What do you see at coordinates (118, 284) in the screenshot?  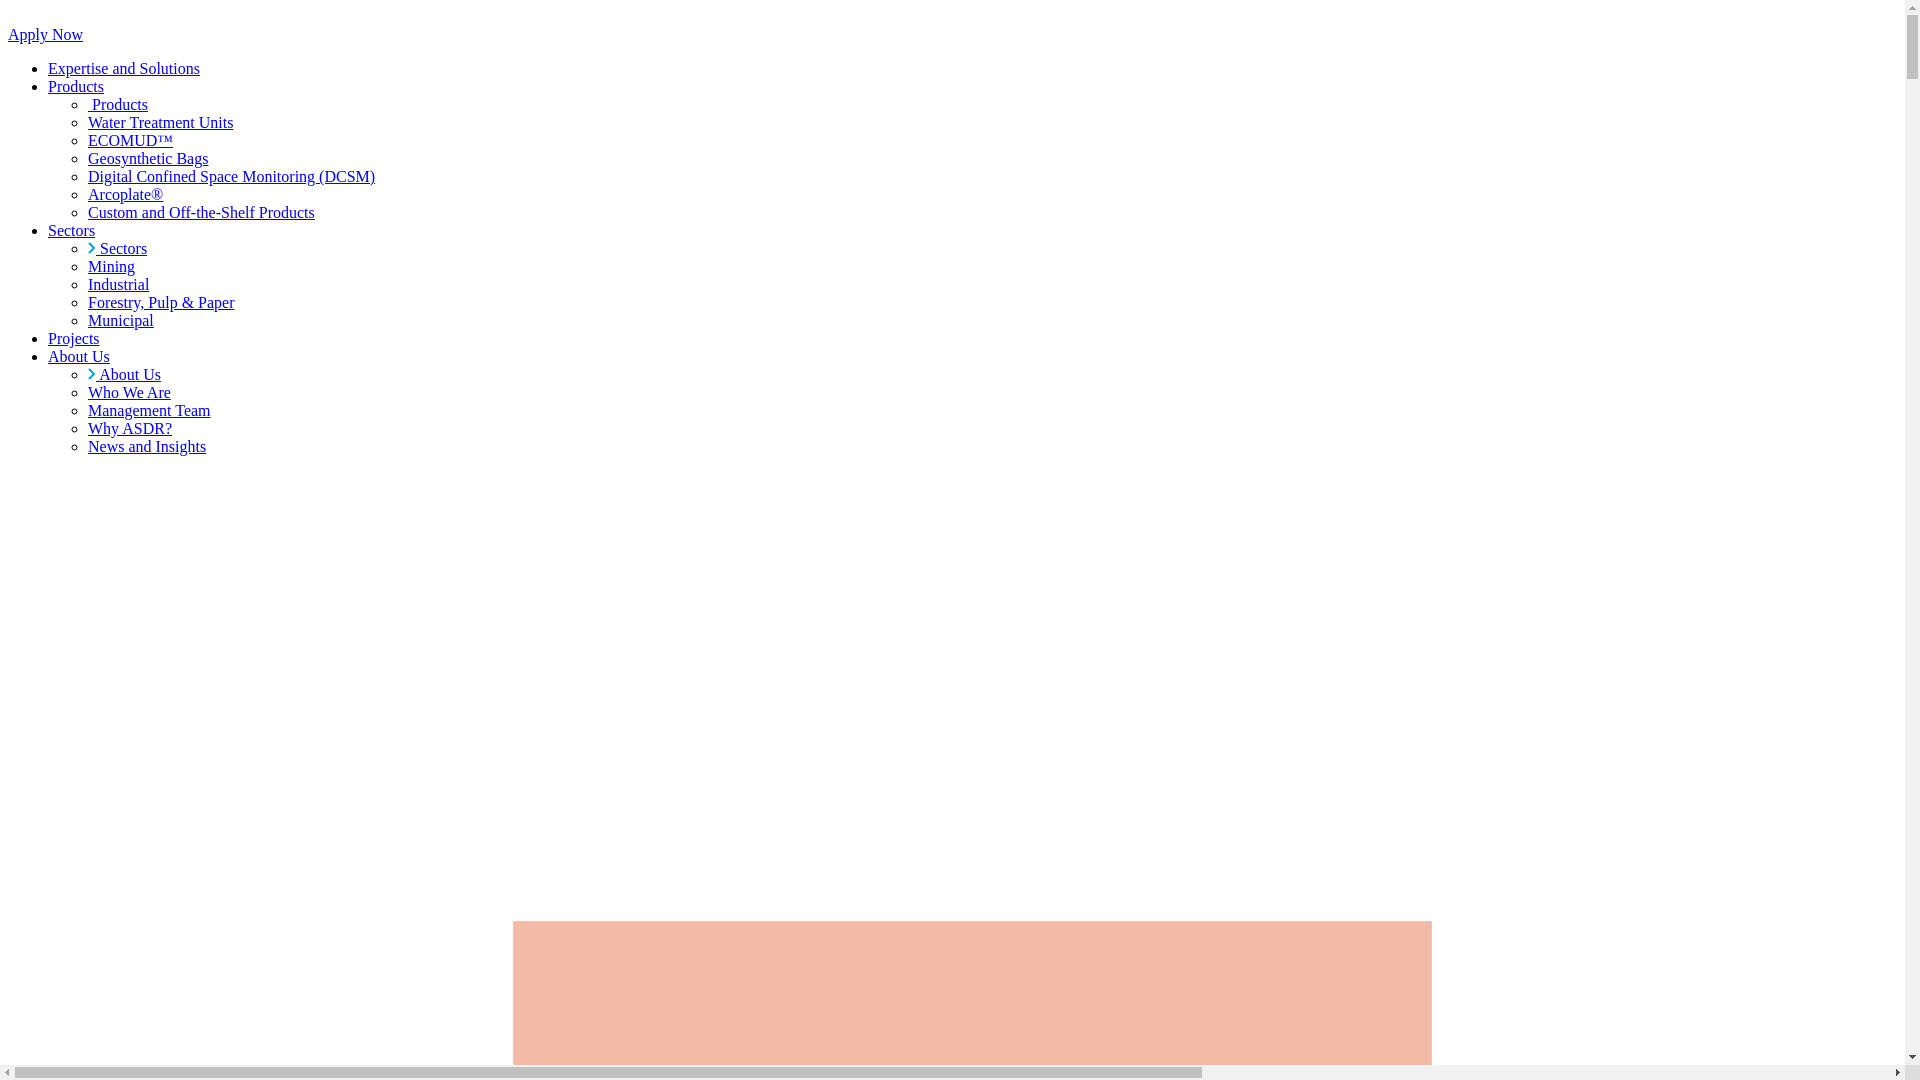 I see `Industrial` at bounding box center [118, 284].